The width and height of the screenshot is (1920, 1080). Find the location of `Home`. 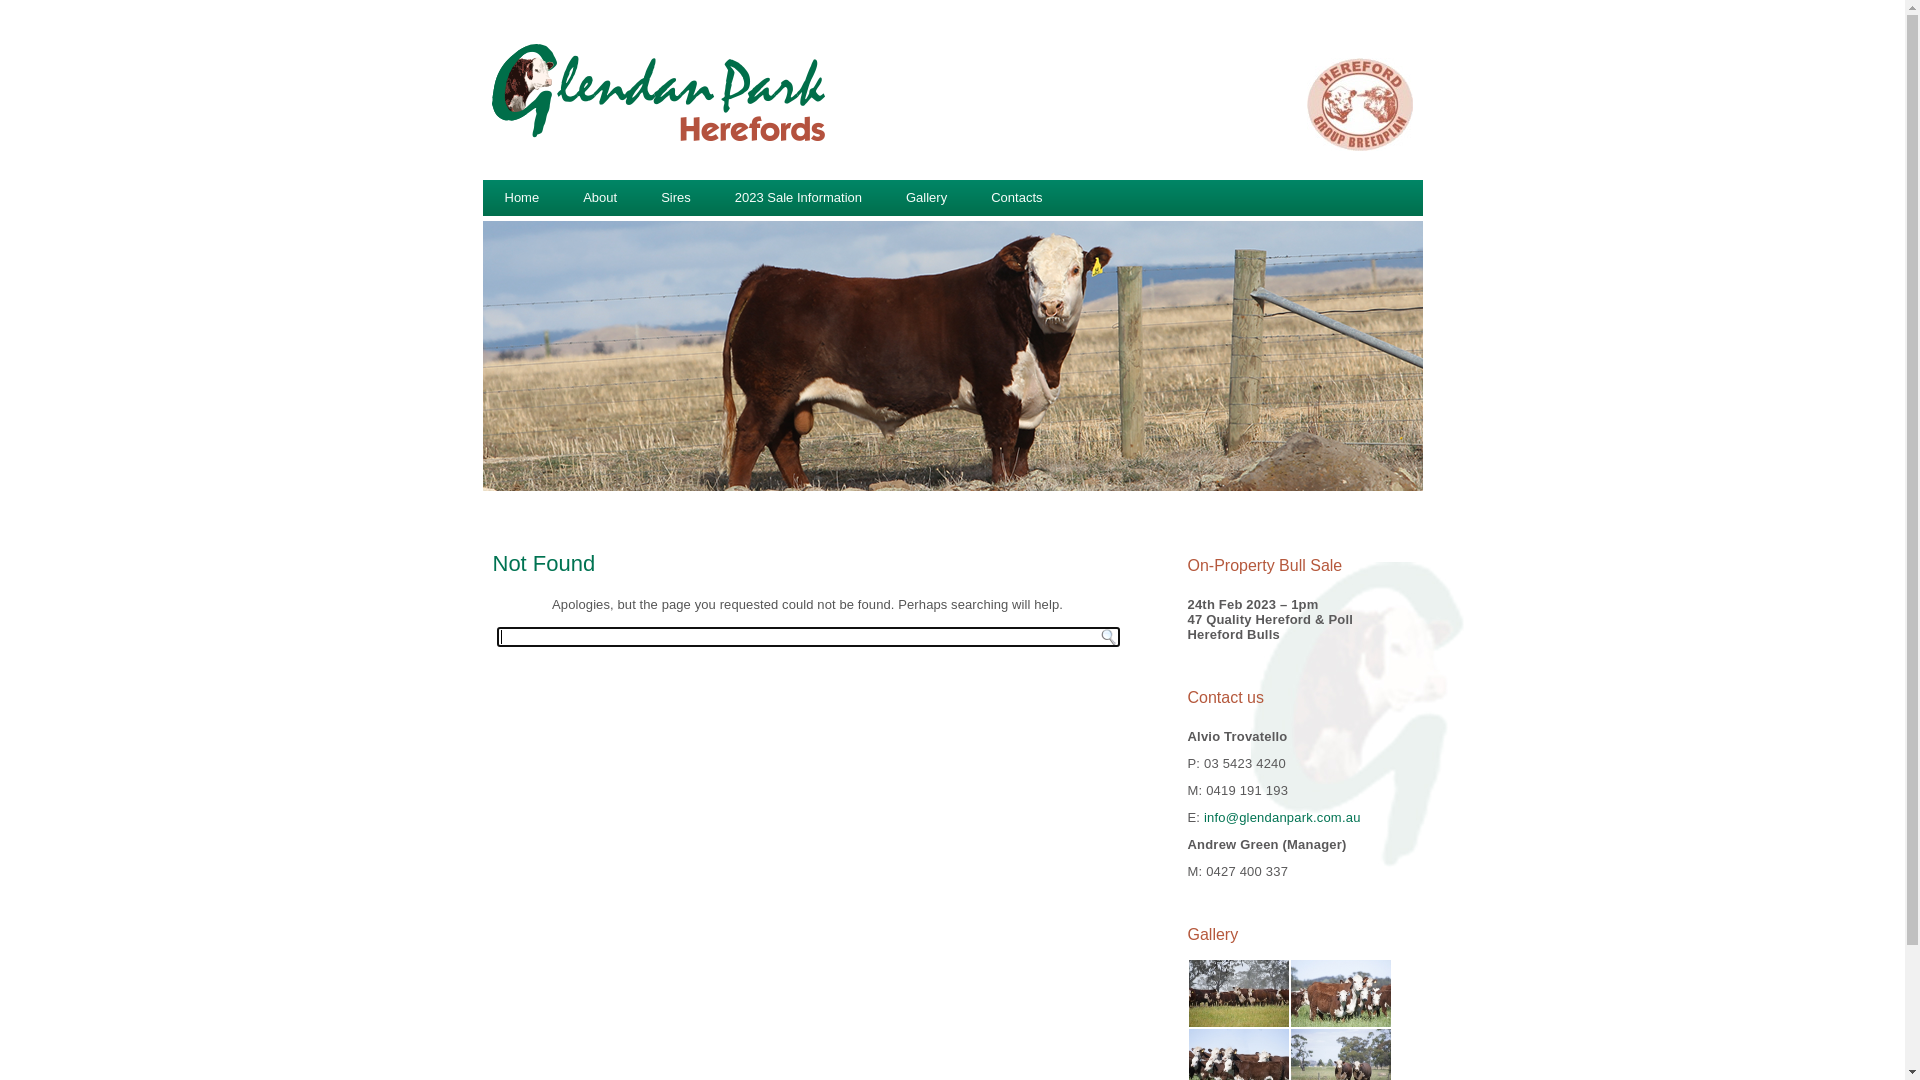

Home is located at coordinates (522, 198).